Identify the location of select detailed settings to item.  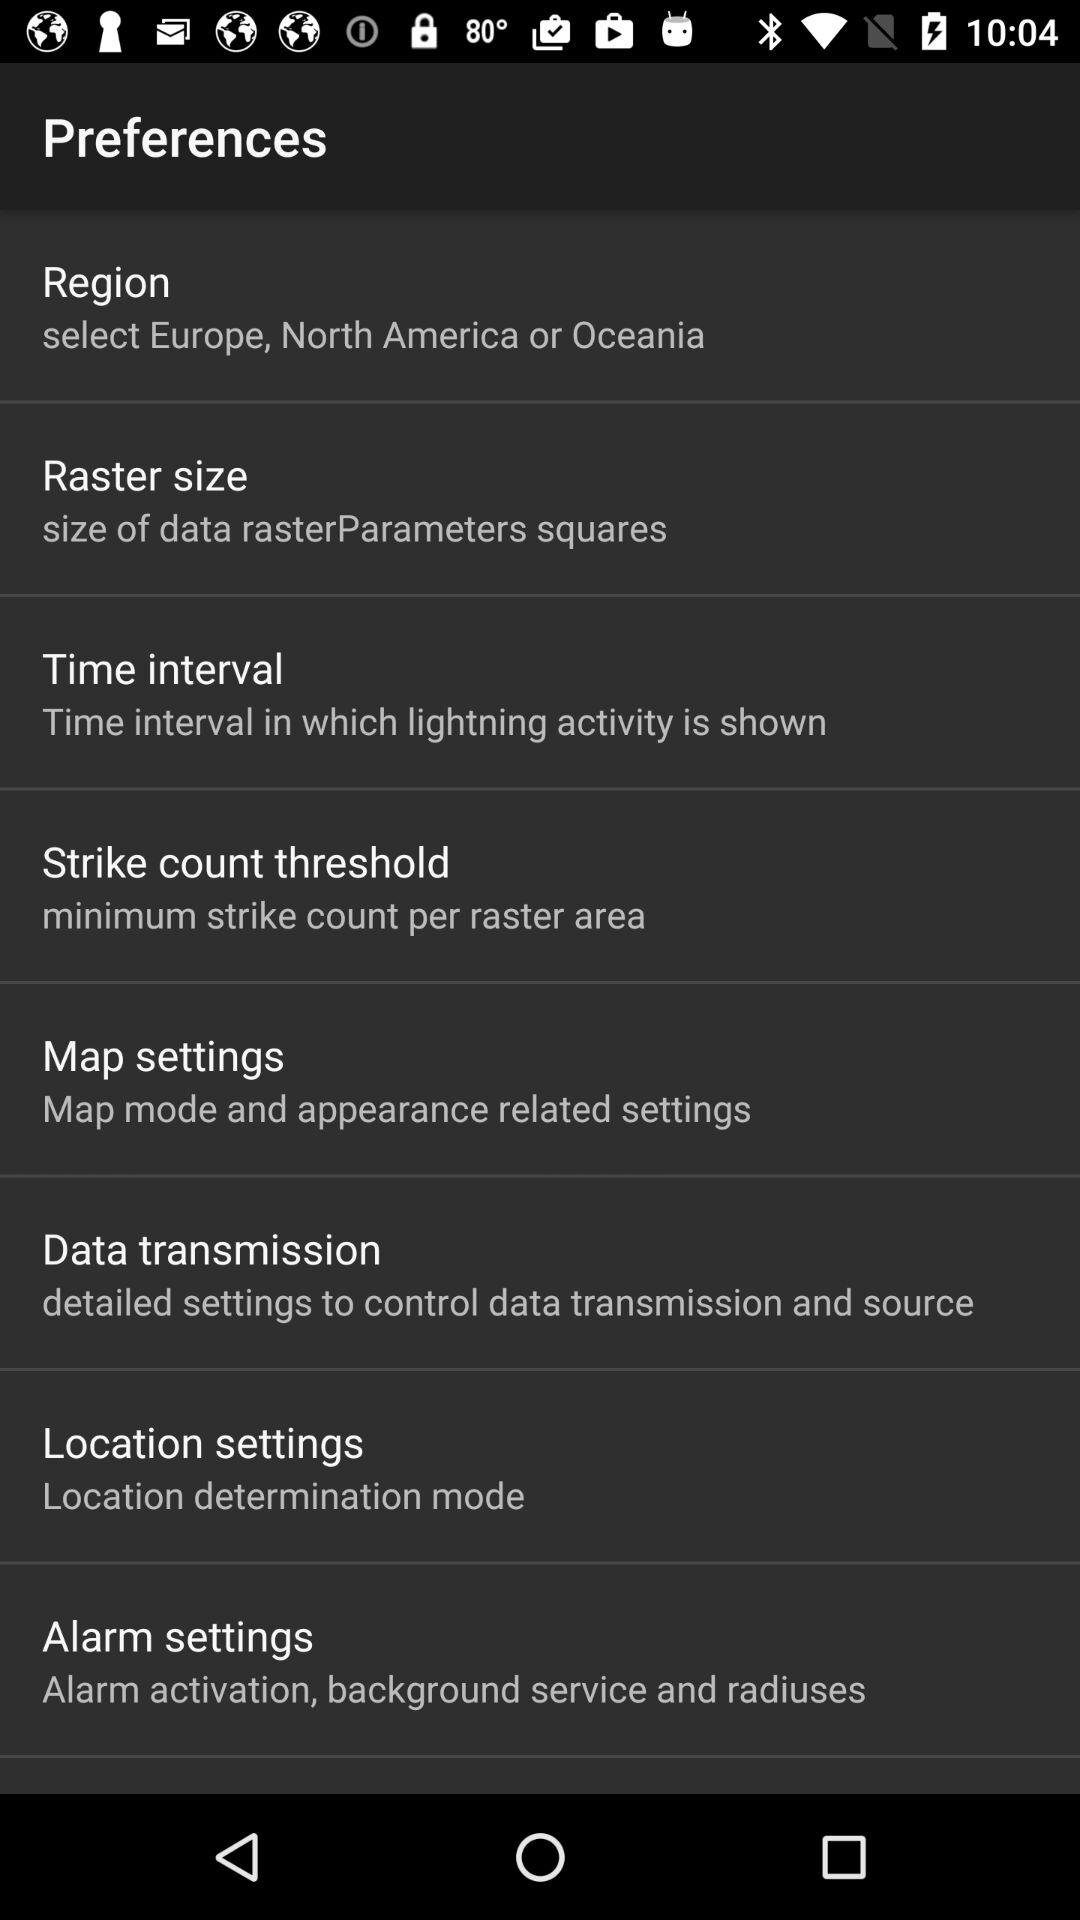
(508, 1301).